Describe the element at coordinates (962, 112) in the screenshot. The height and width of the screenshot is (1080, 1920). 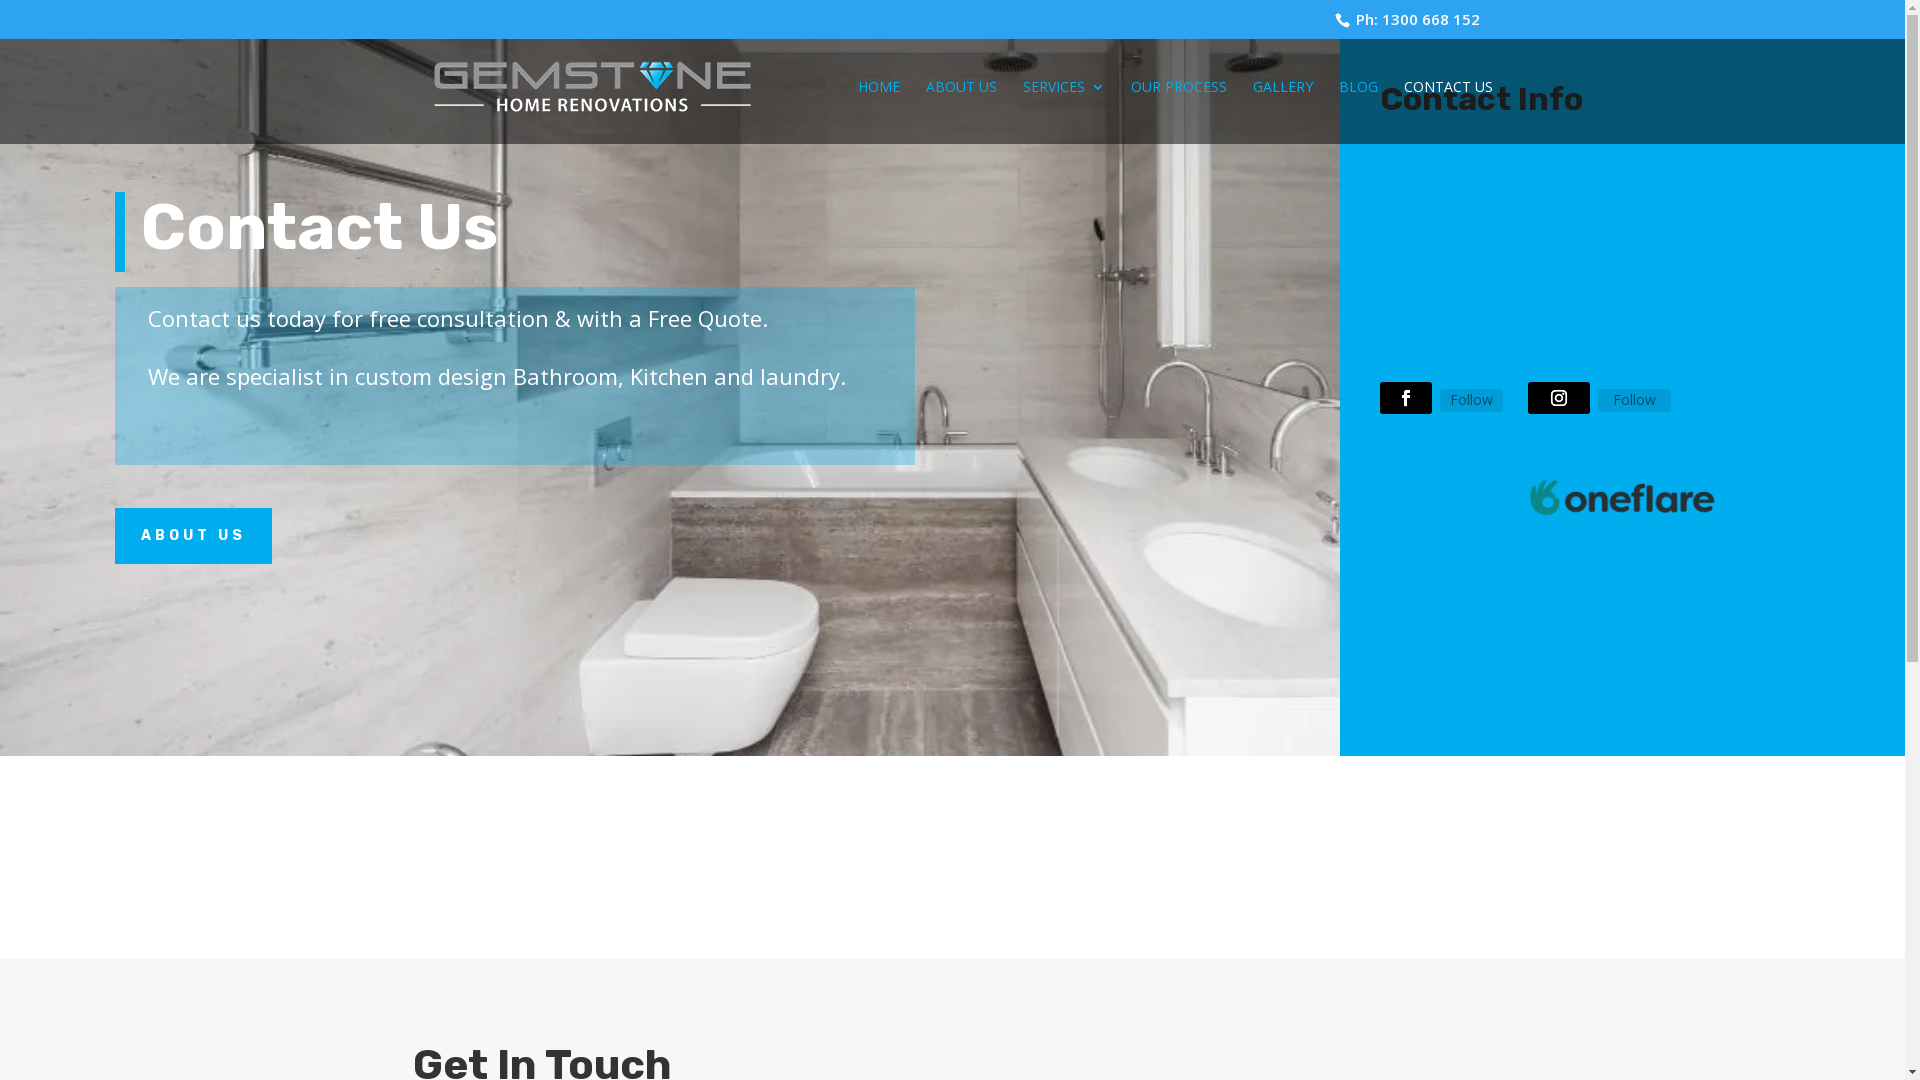
I see `ABOUT US` at that location.